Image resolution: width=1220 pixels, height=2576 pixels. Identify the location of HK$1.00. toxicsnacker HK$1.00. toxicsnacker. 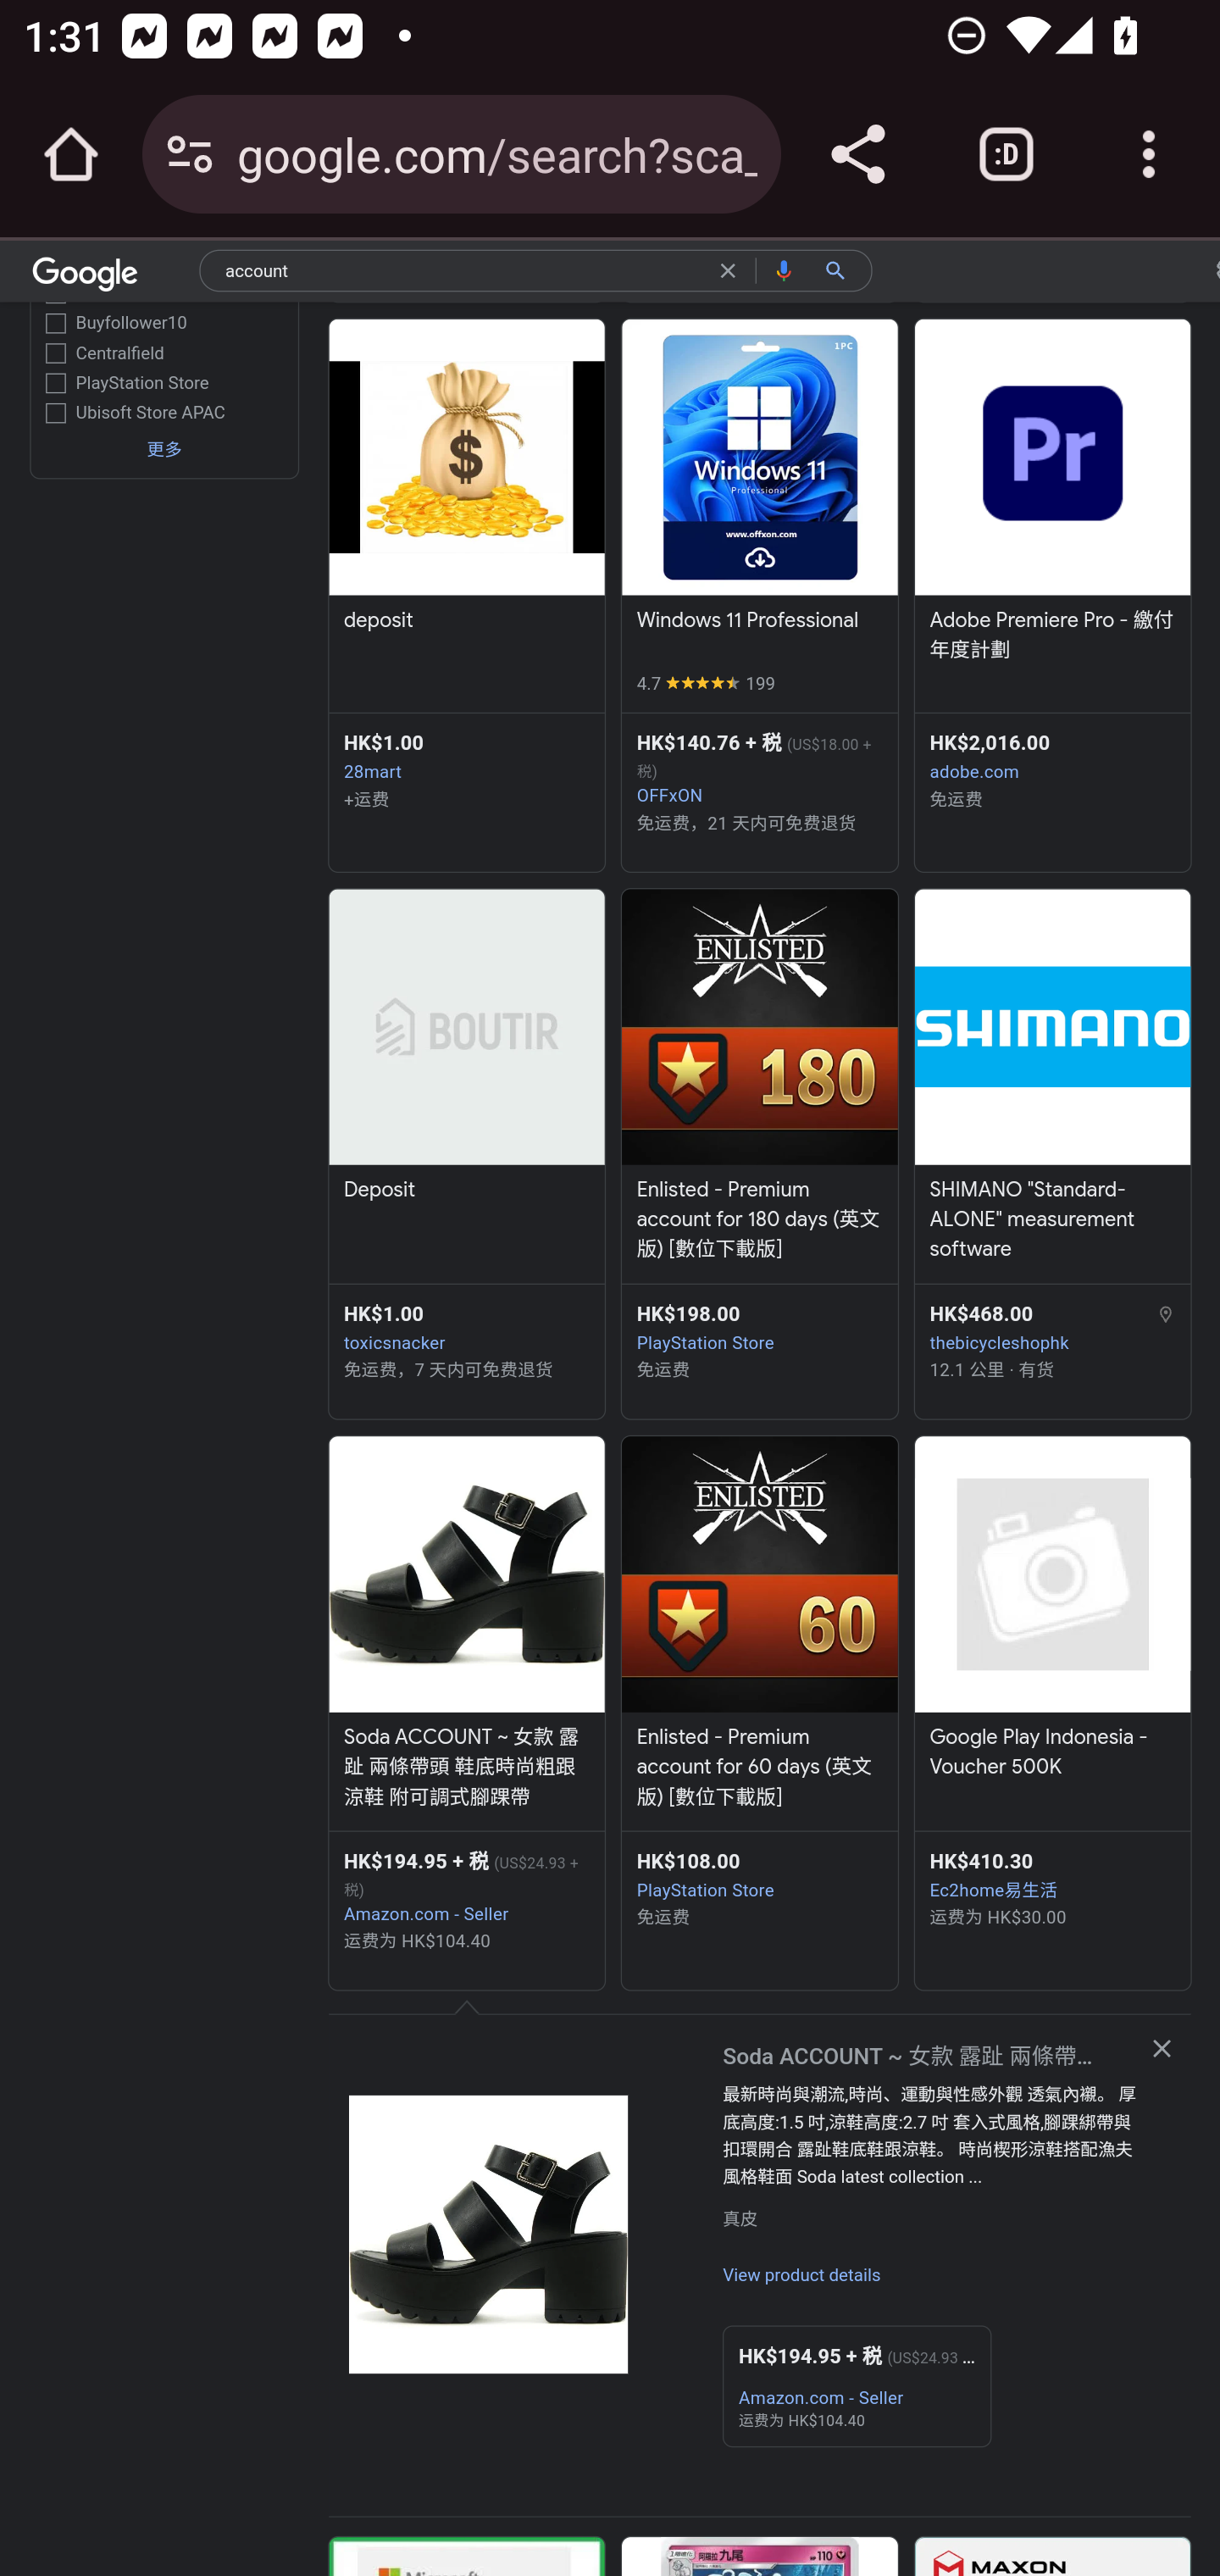
(466, 1328).